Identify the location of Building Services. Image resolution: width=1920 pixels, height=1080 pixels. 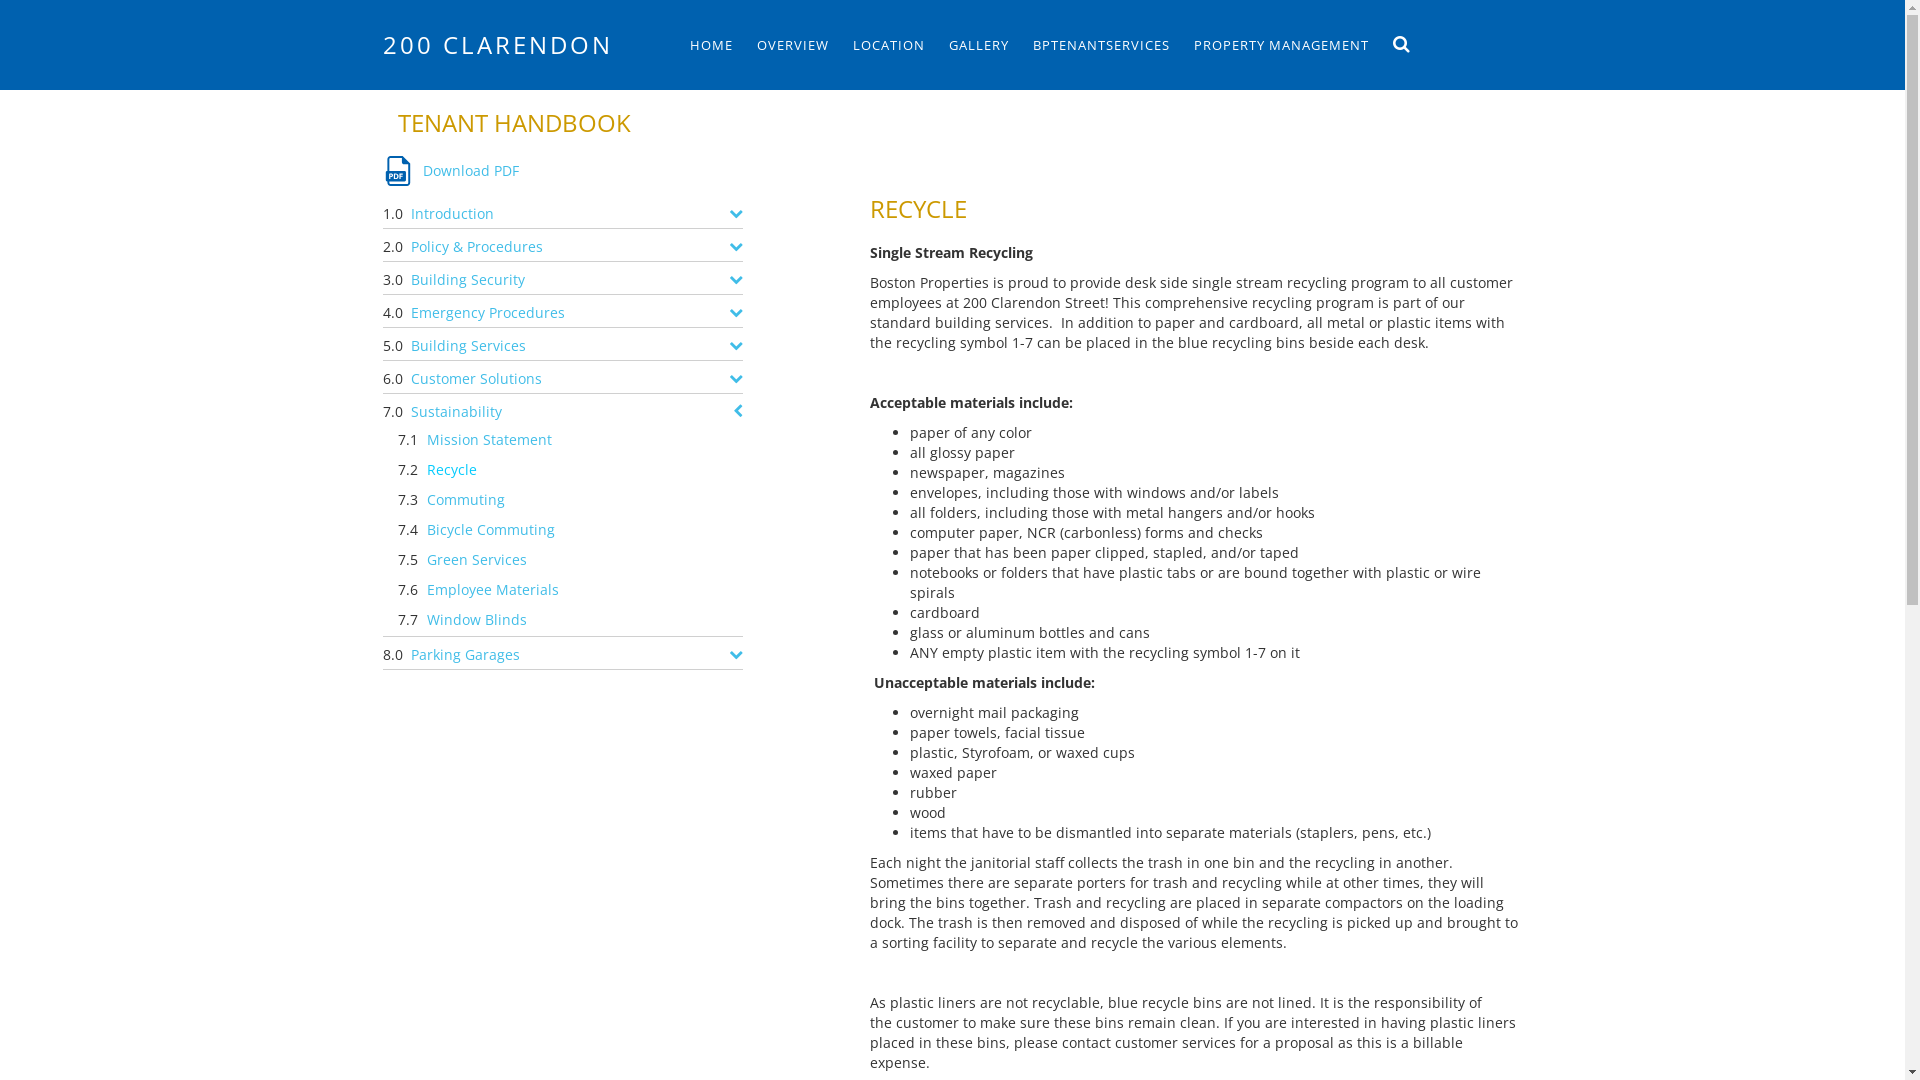
(473, 344).